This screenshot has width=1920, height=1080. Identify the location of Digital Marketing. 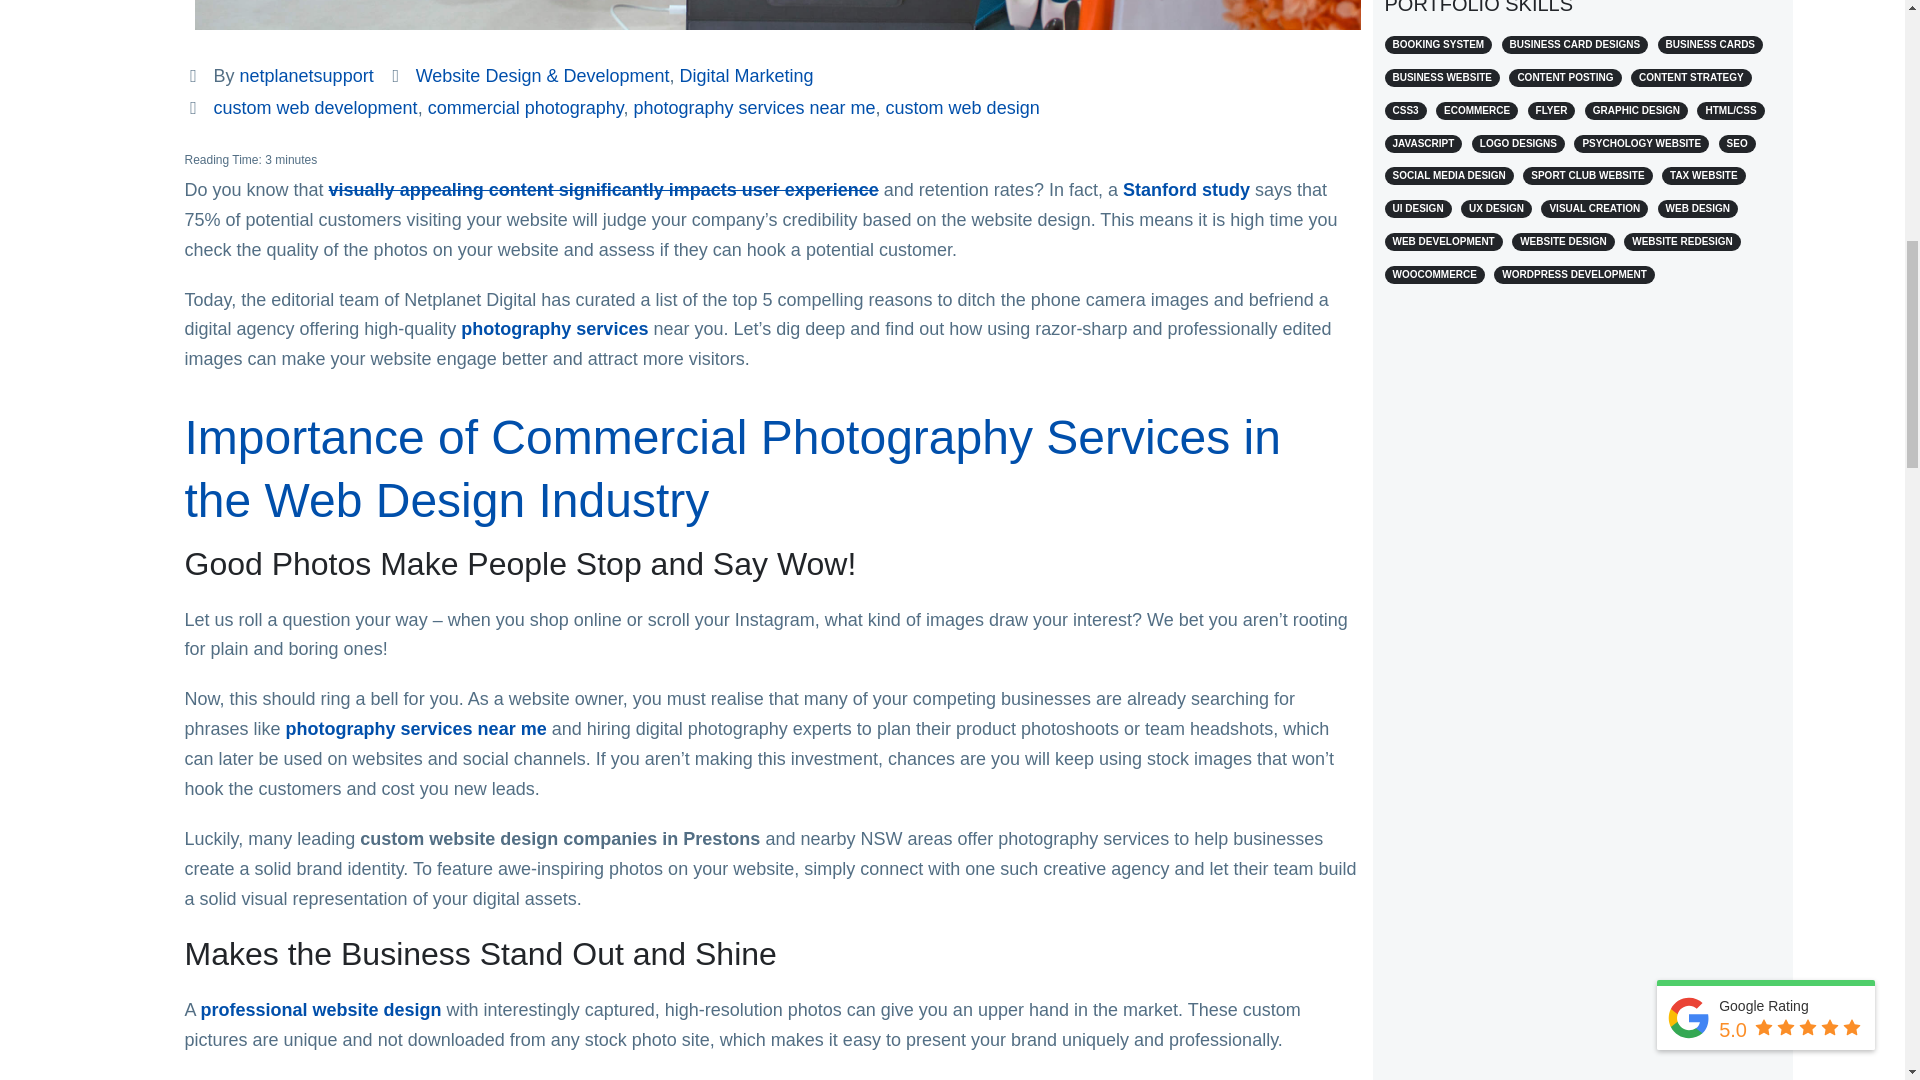
(746, 76).